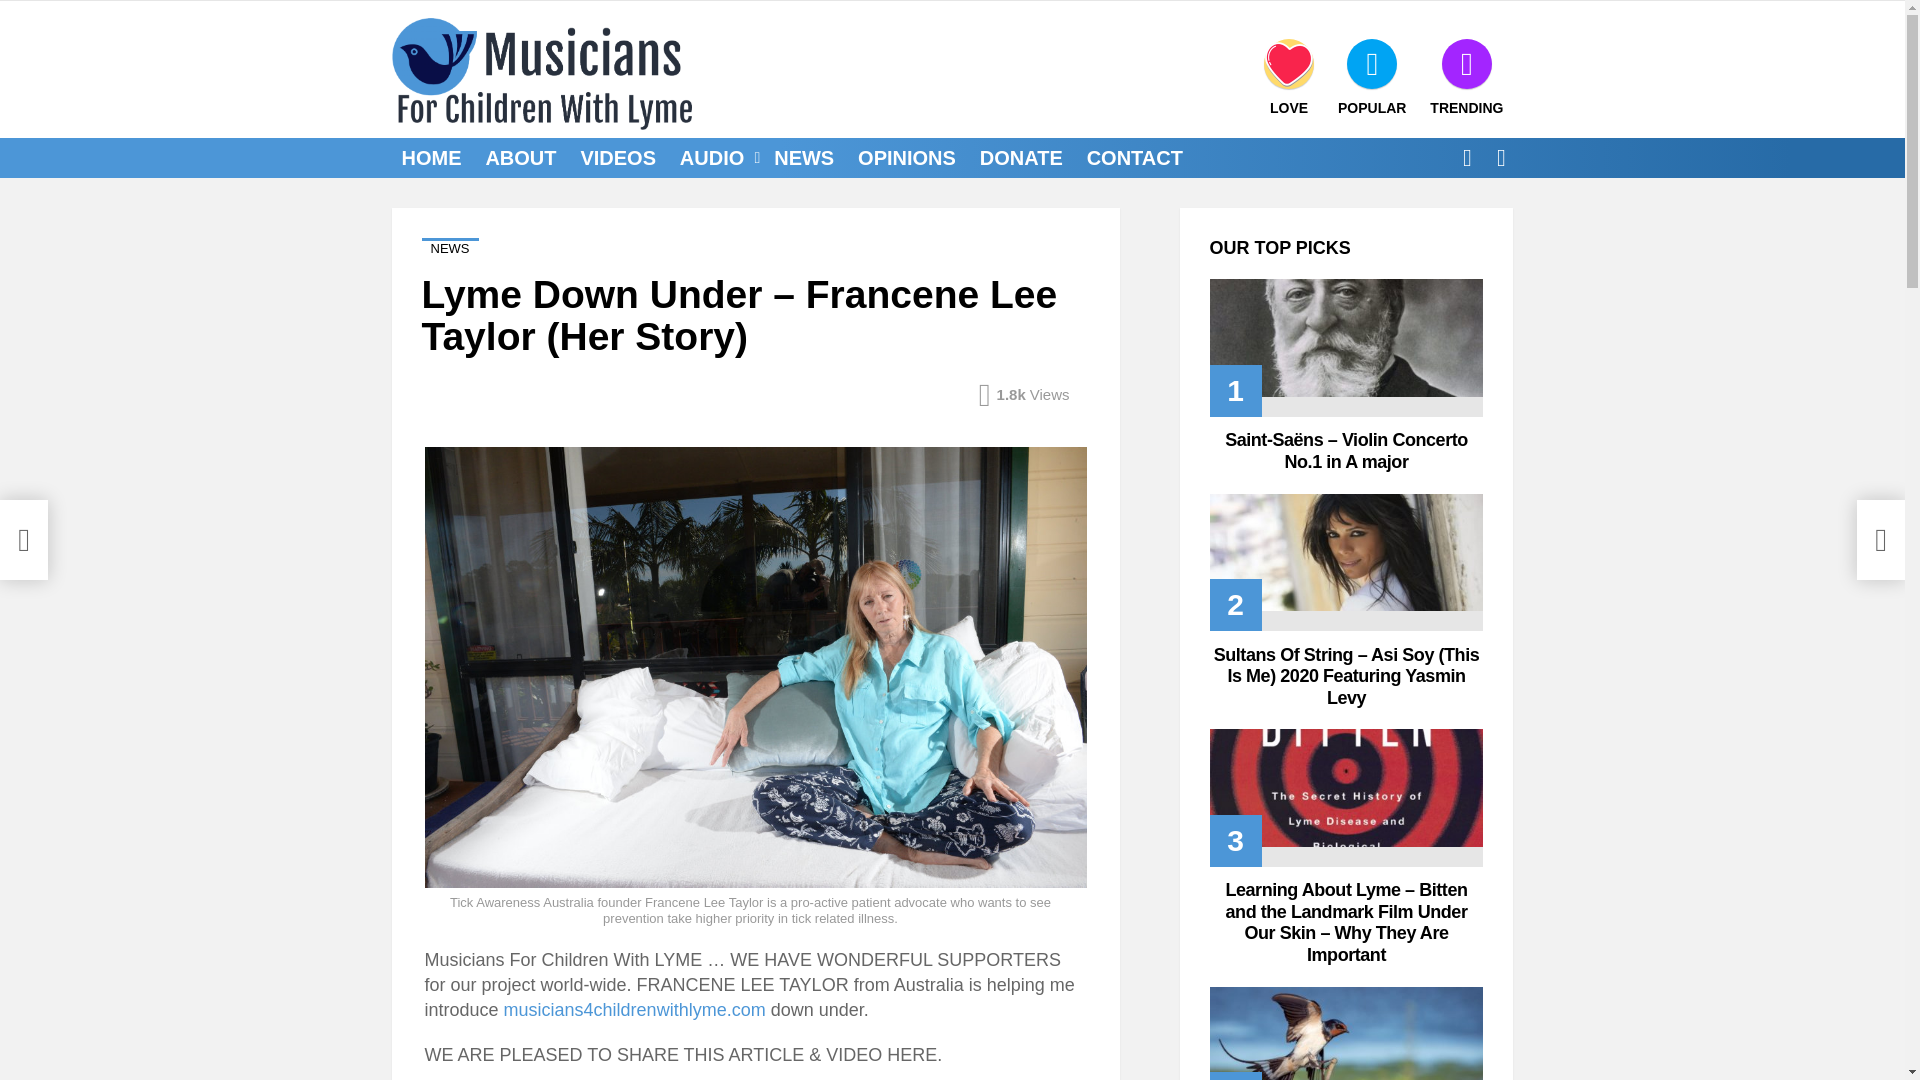 This screenshot has width=1920, height=1080. Describe the element at coordinates (520, 157) in the screenshot. I see `ABOUT` at that location.